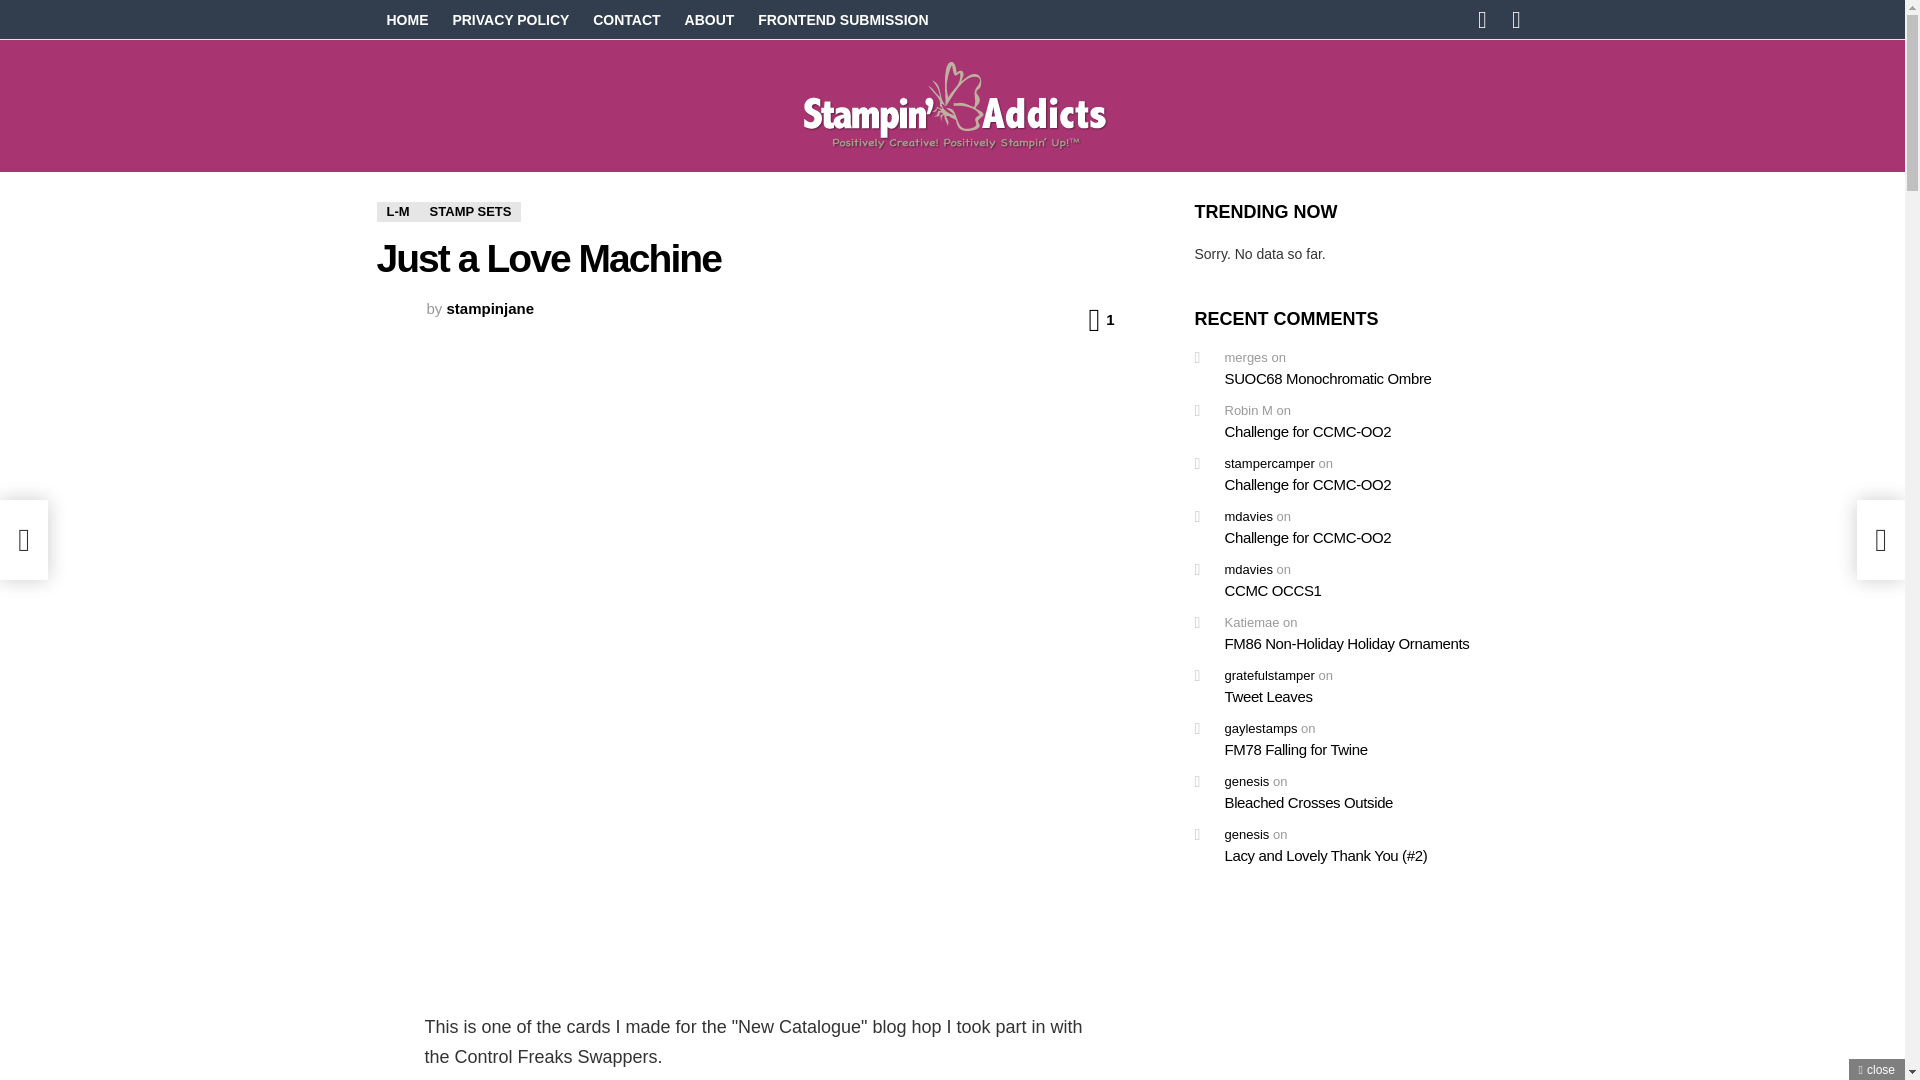 The width and height of the screenshot is (1920, 1080). Describe the element at coordinates (471, 212) in the screenshot. I see `STAMP SETS` at that location.